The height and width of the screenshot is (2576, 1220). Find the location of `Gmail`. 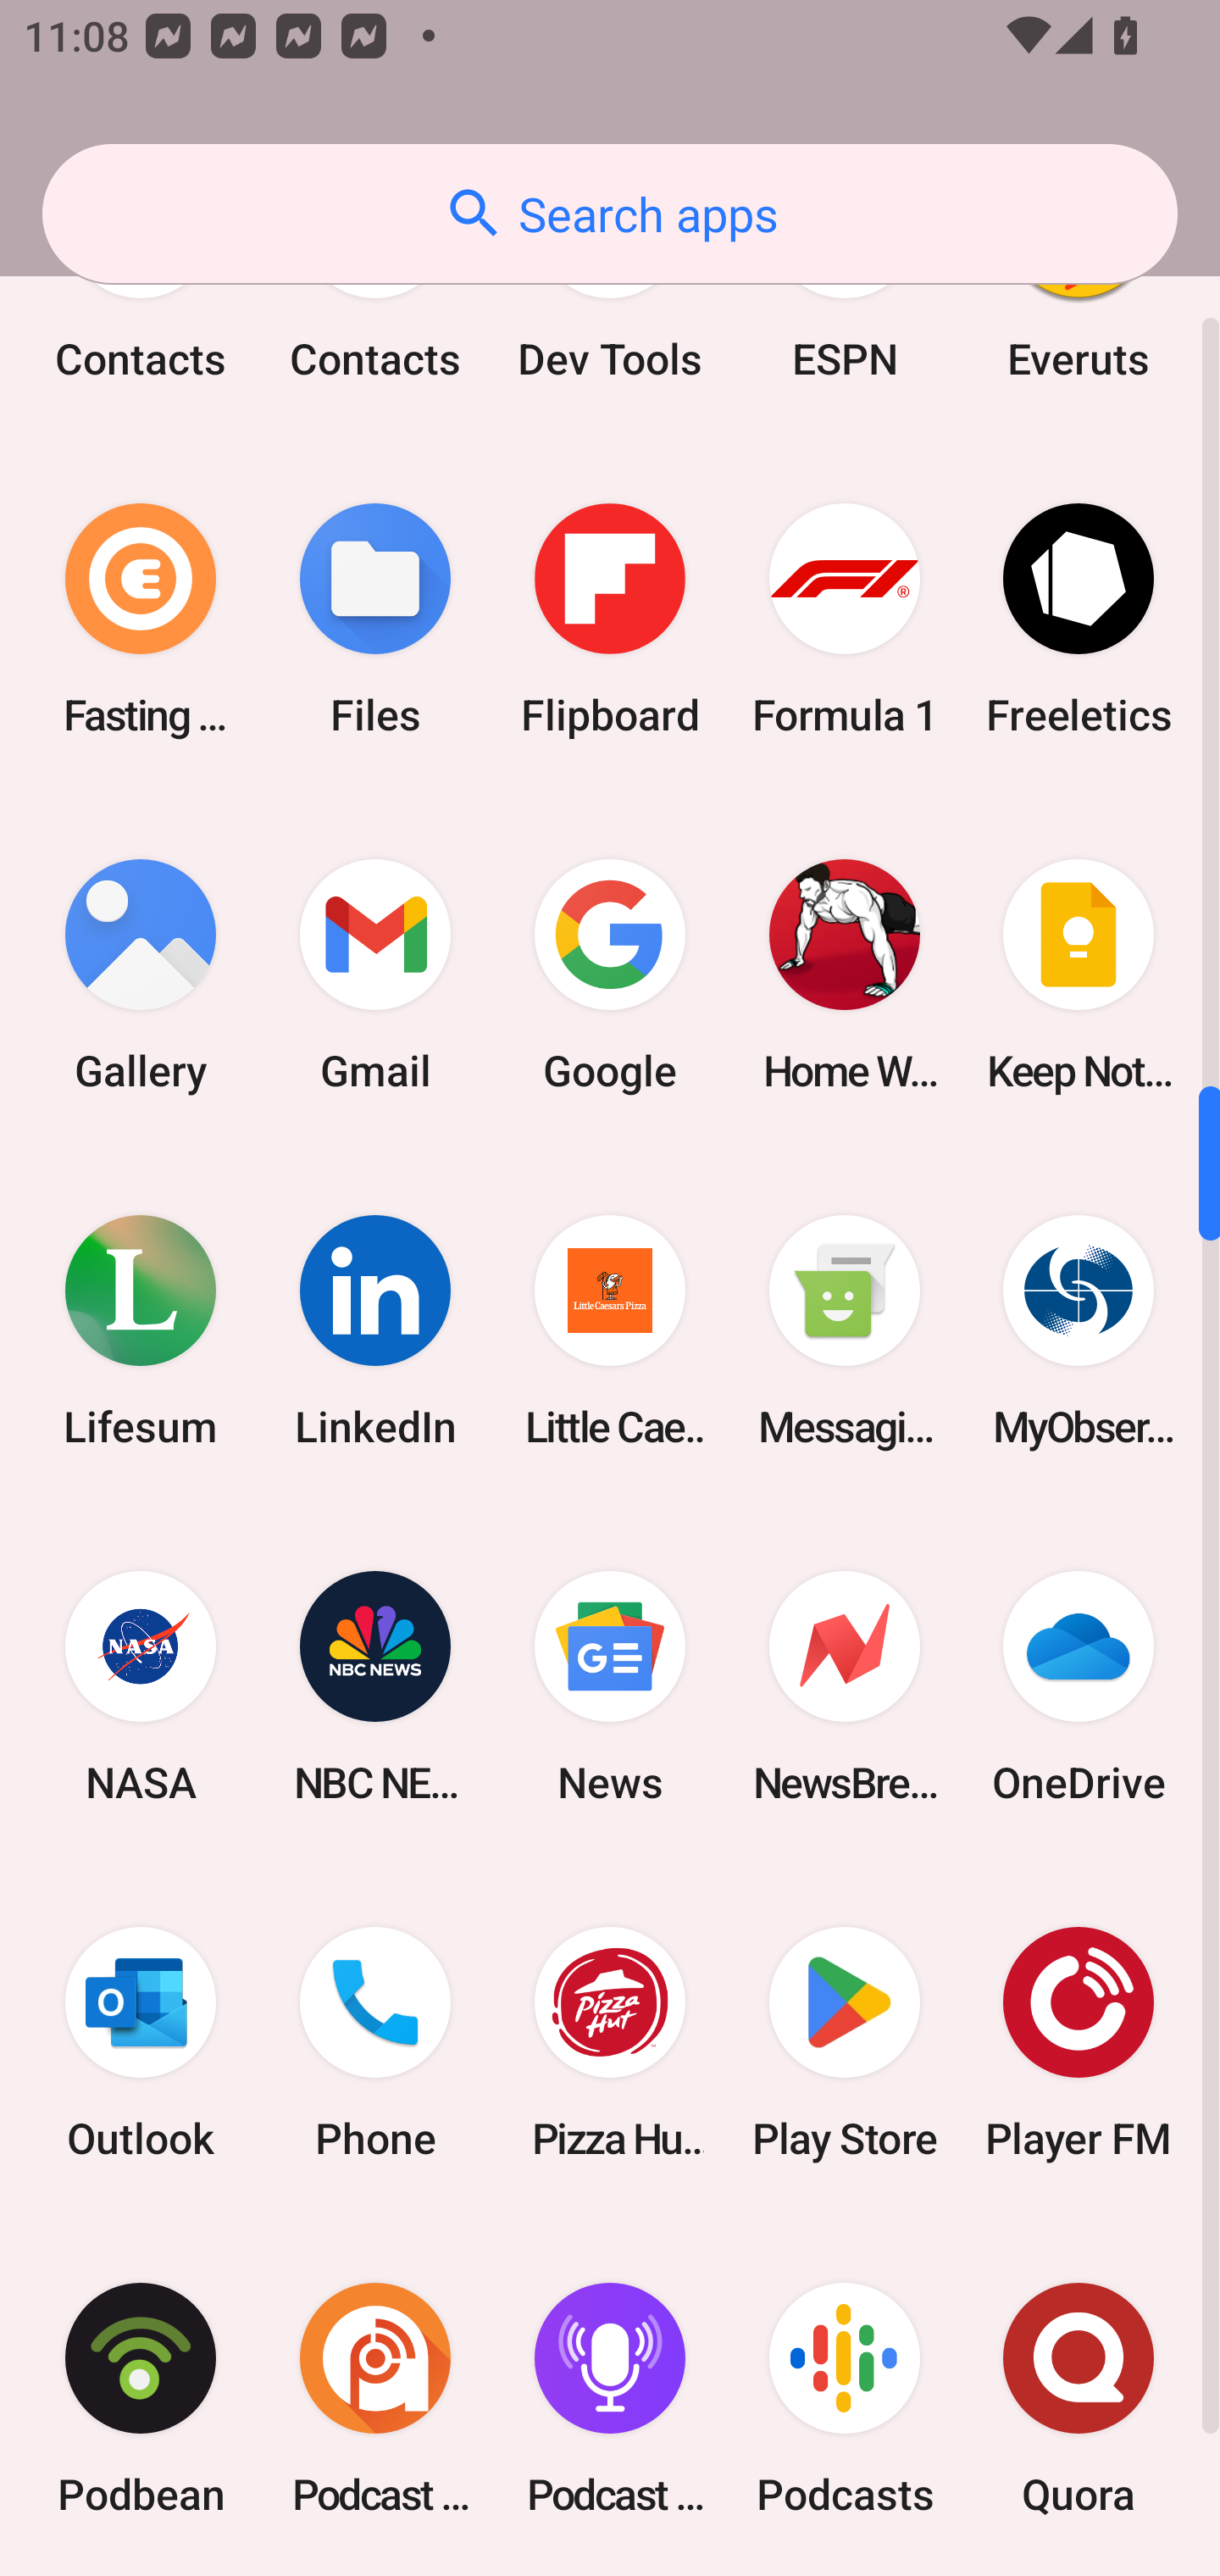

Gmail is located at coordinates (375, 976).